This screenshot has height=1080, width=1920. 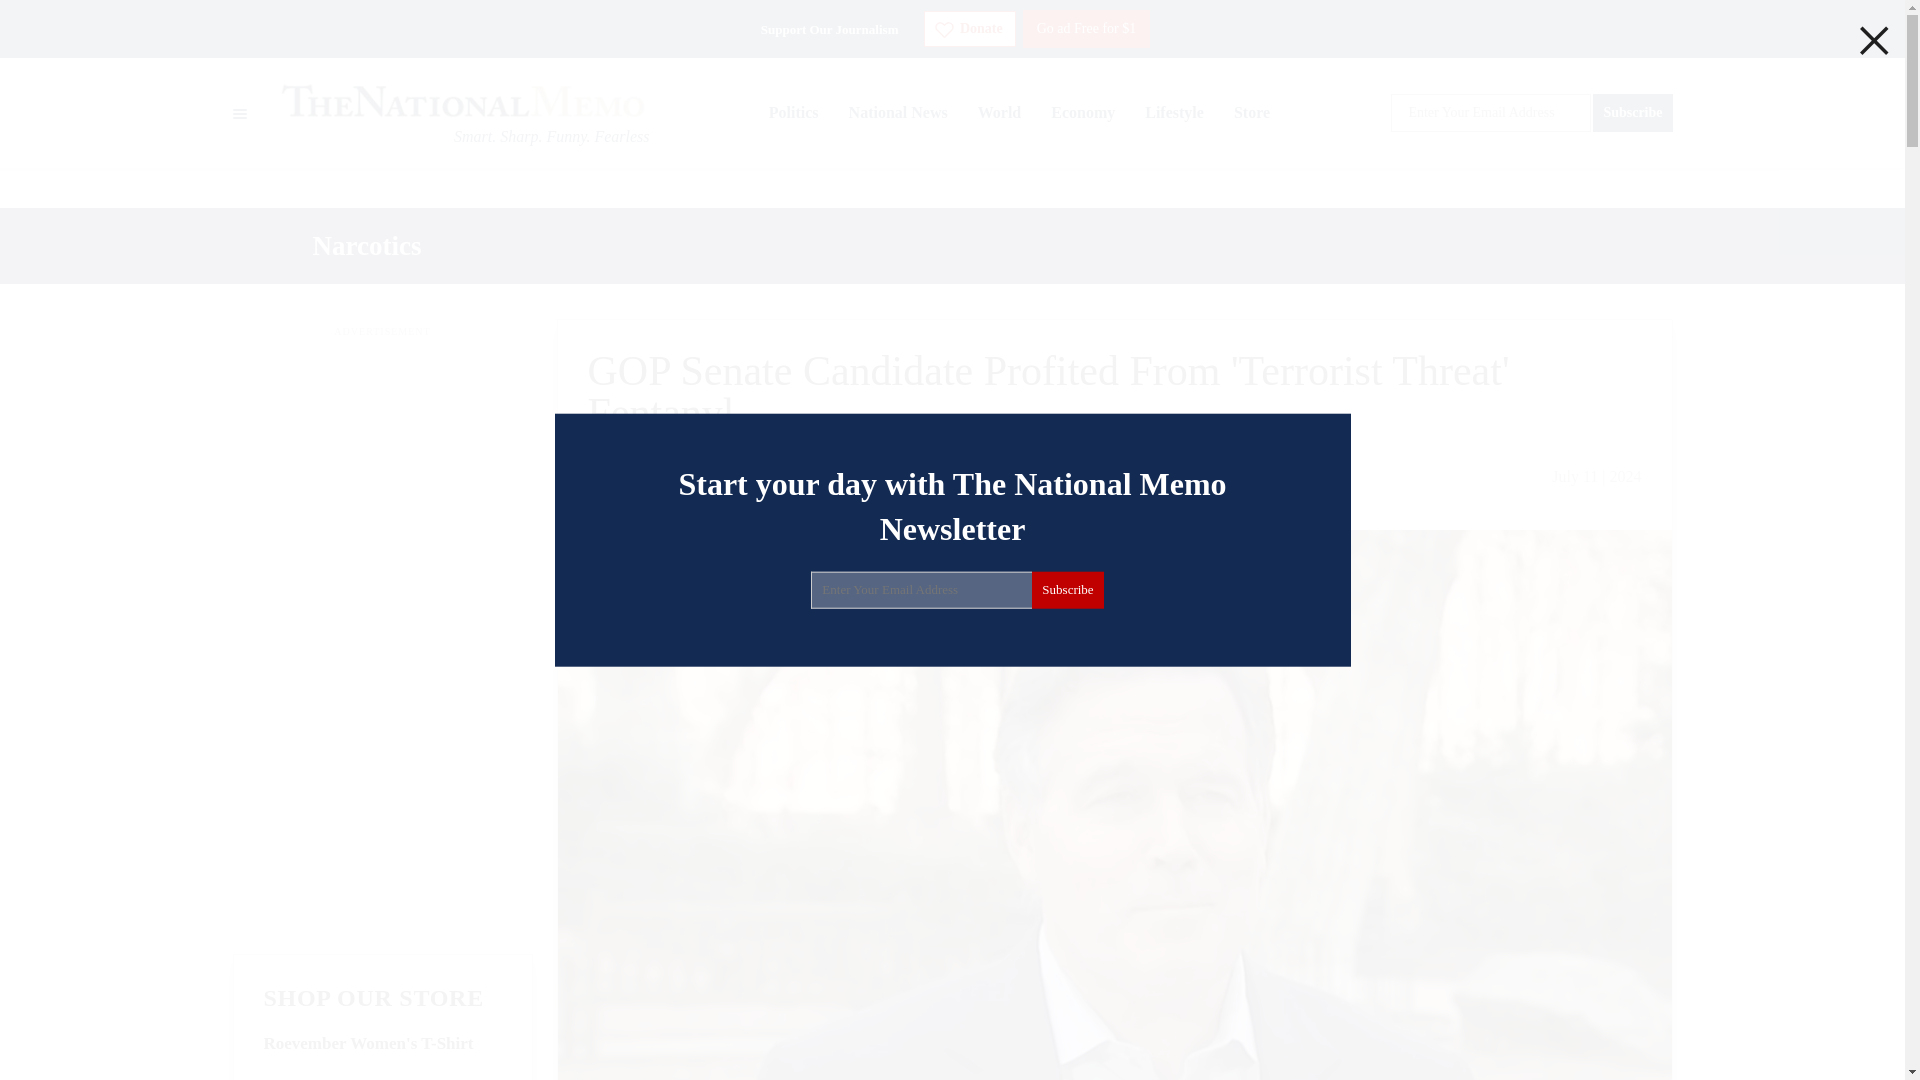 I want to click on Subscribe, so click(x=1067, y=590).